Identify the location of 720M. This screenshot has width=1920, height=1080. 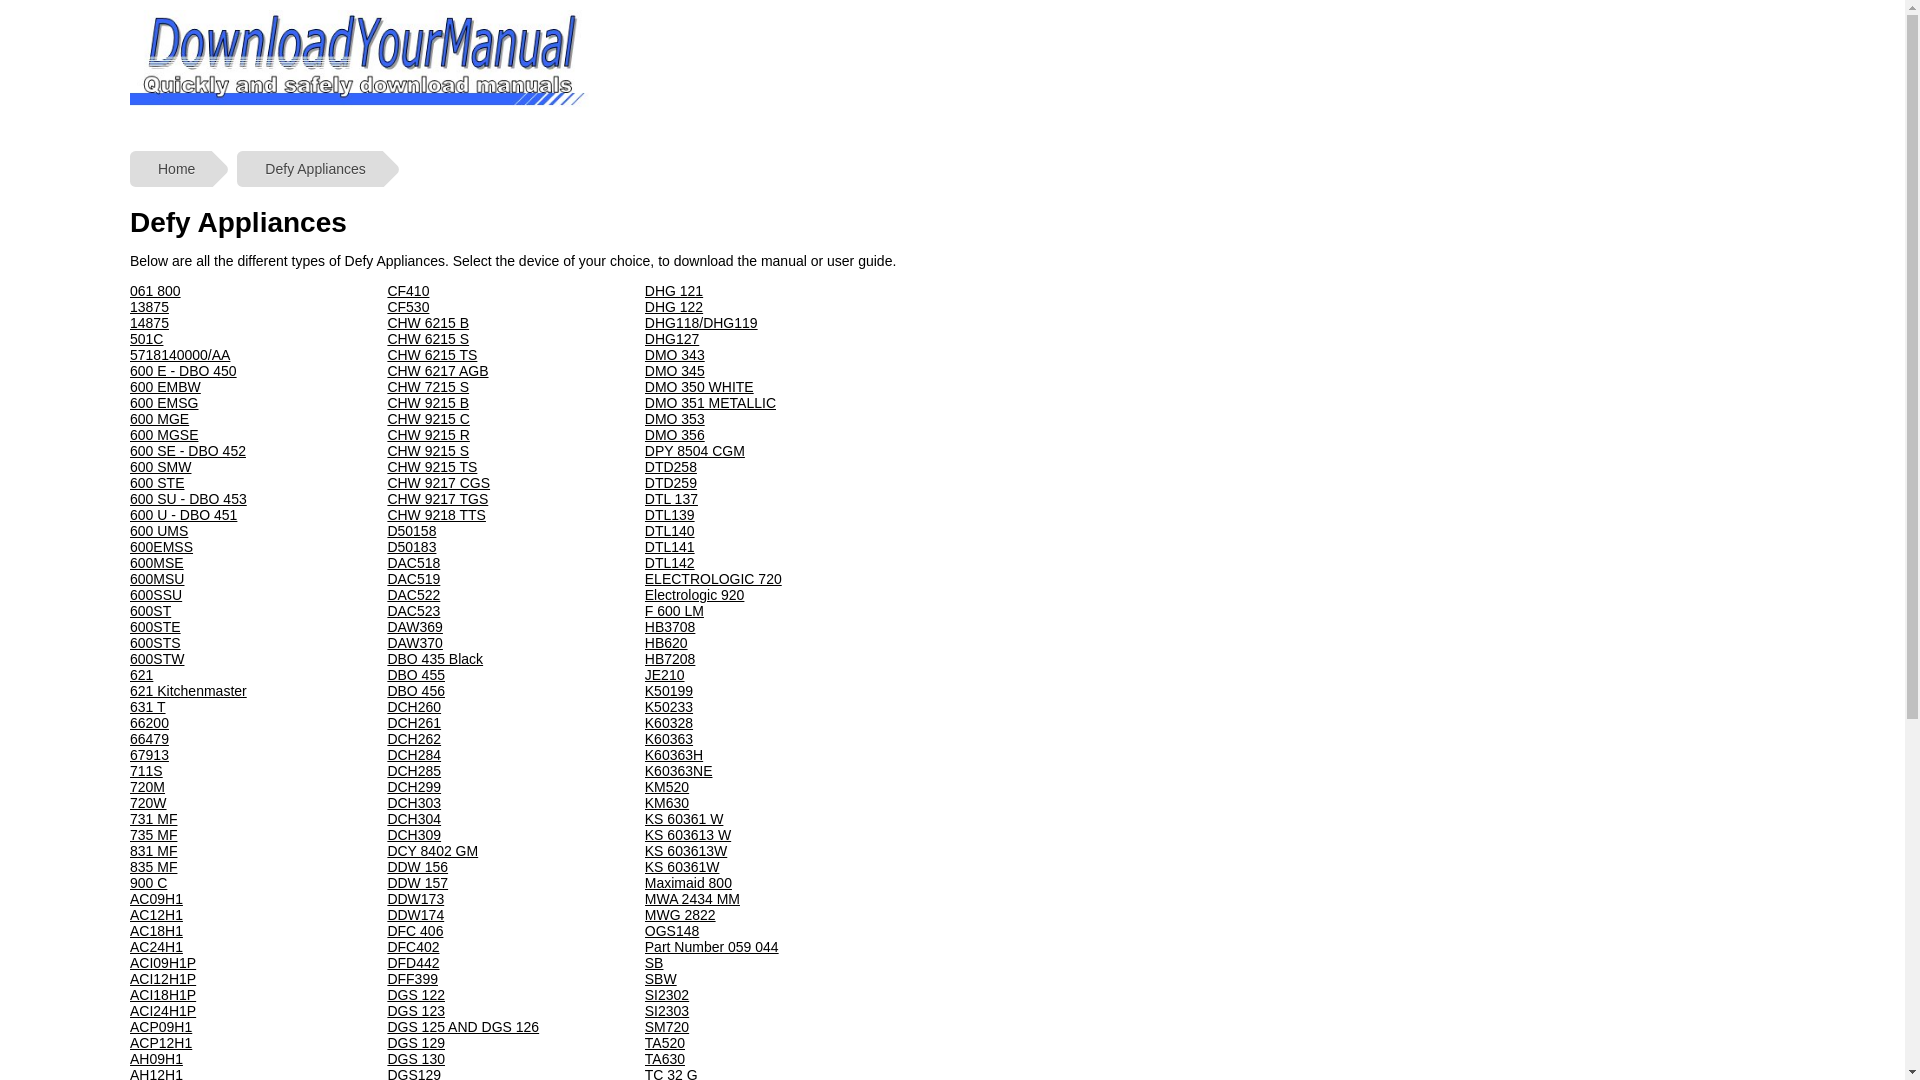
(148, 787).